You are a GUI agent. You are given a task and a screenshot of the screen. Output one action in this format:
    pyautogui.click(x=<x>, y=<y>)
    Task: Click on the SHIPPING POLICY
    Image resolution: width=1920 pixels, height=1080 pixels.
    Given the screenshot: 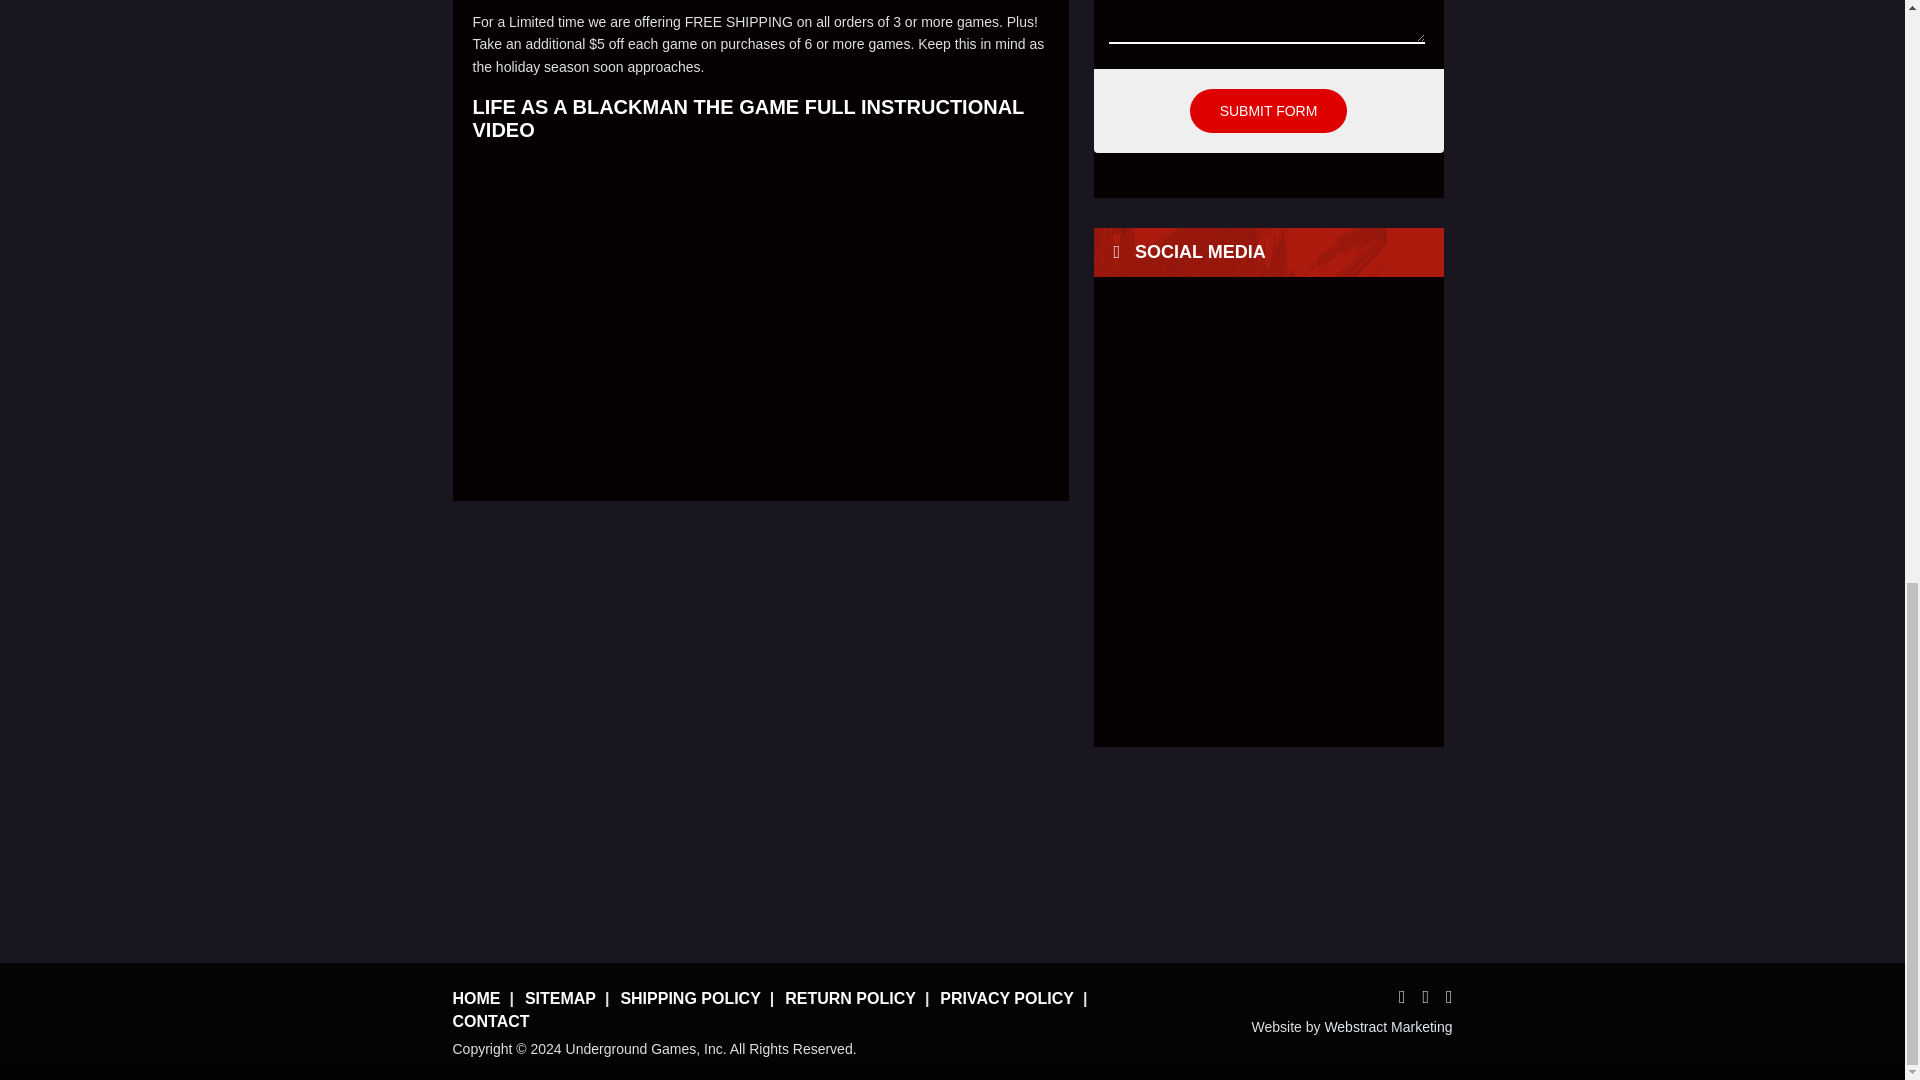 What is the action you would take?
    pyautogui.click(x=690, y=998)
    